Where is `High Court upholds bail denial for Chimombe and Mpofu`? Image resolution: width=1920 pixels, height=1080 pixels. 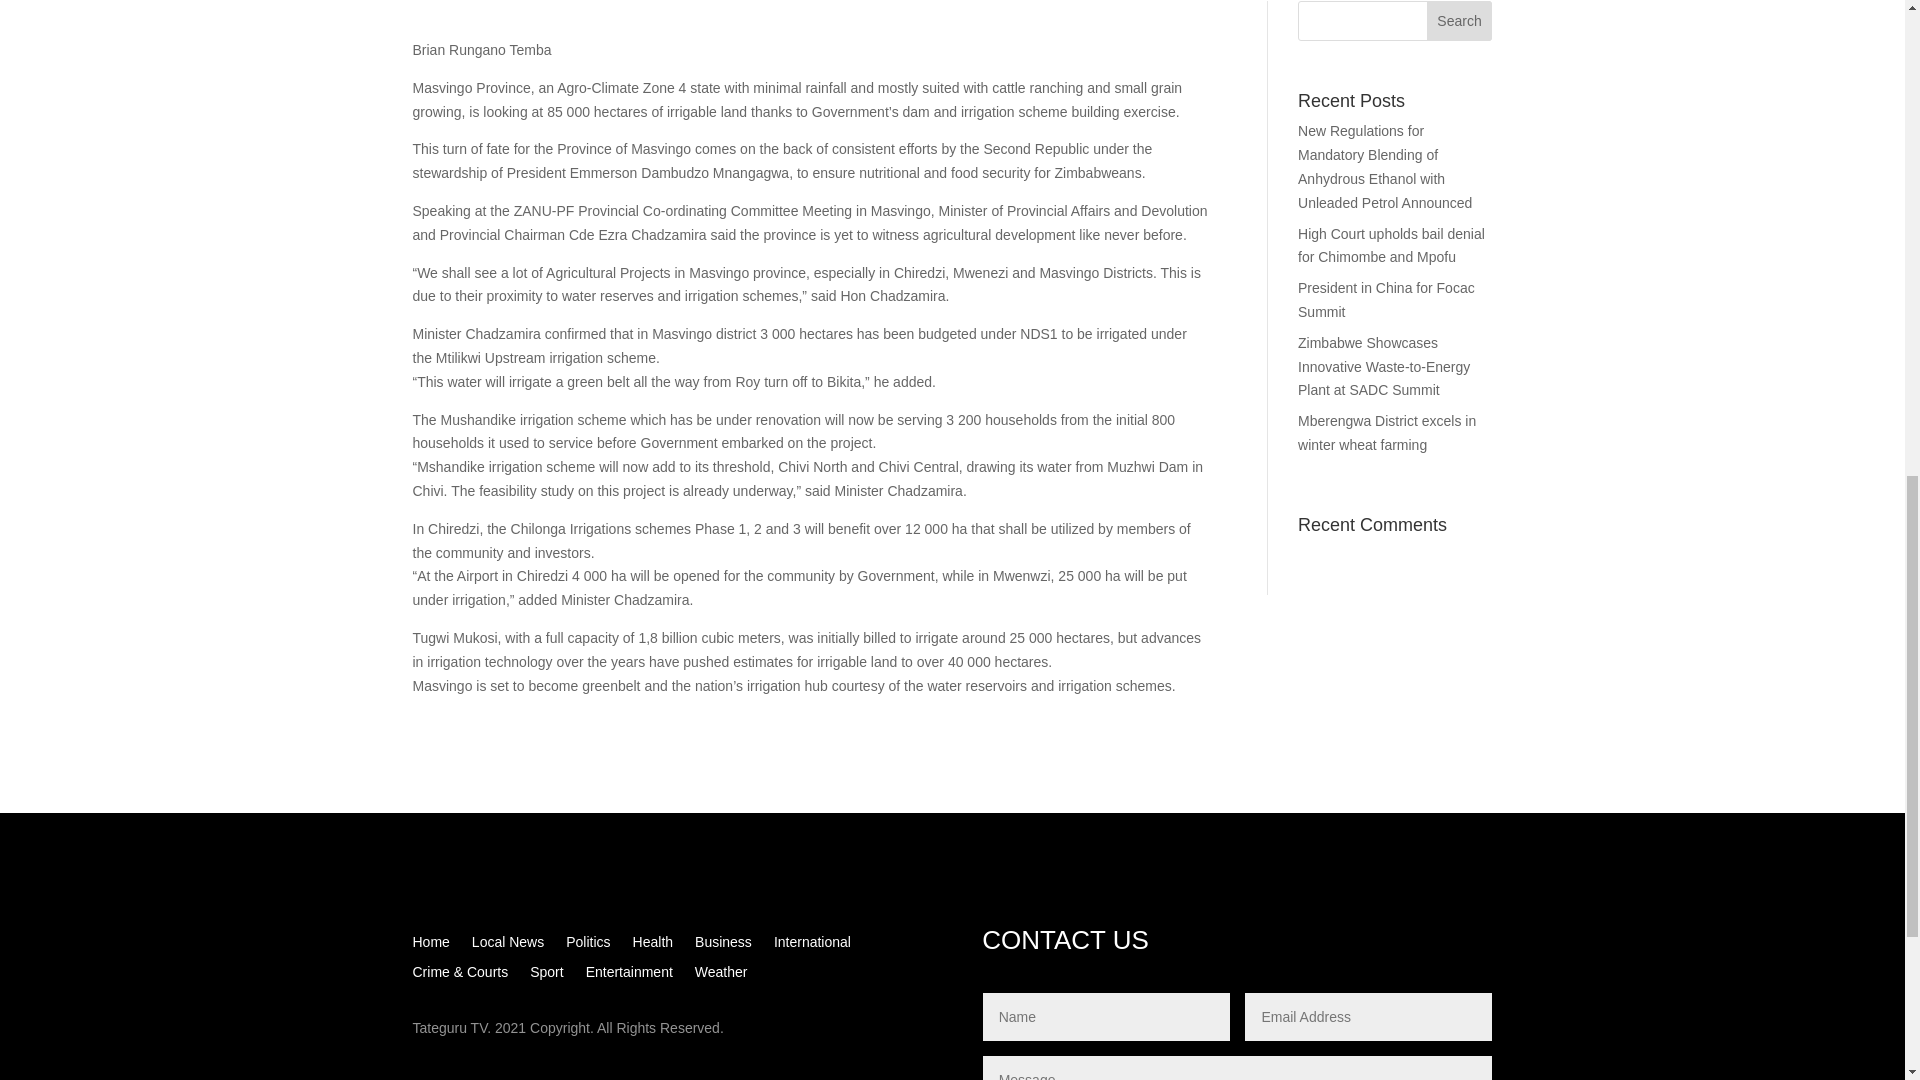
High Court upholds bail denial for Chimombe and Mpofu is located at coordinates (1390, 245).